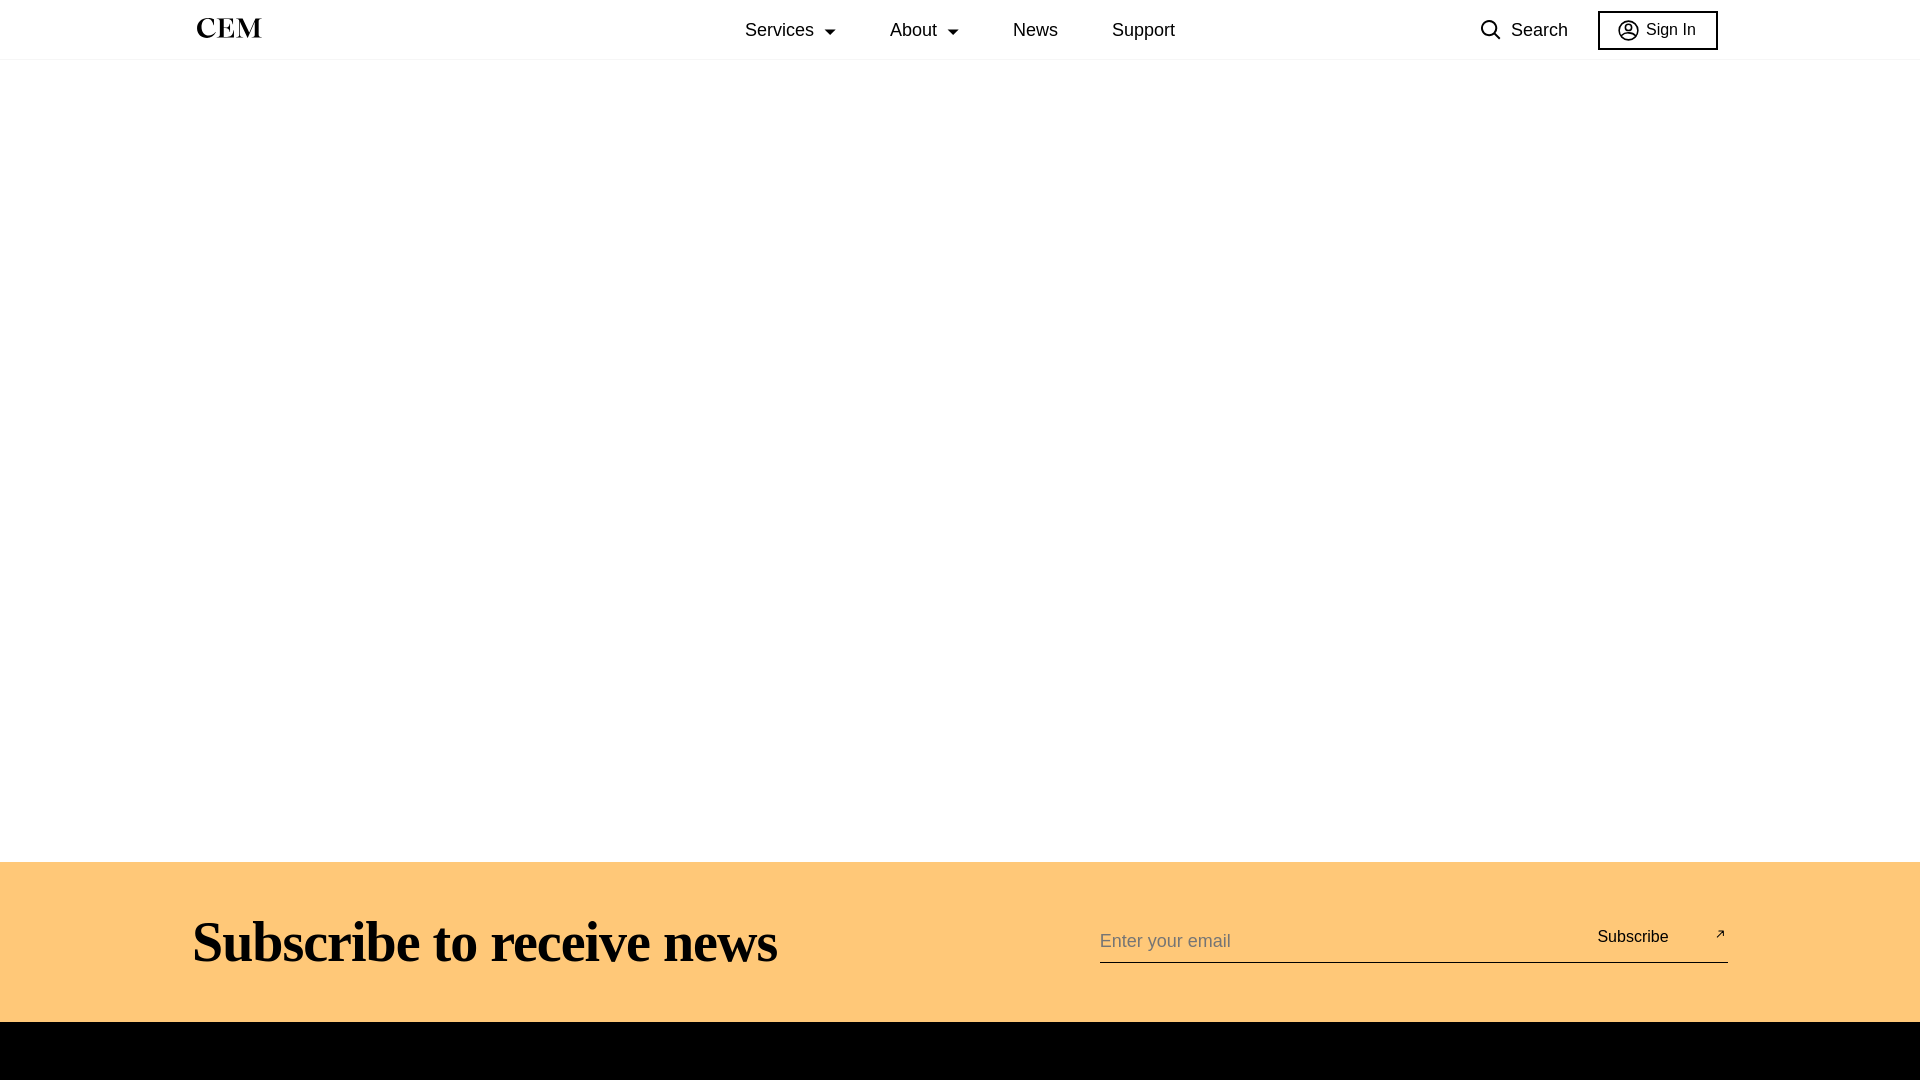 Image resolution: width=1920 pixels, height=1080 pixels. Describe the element at coordinates (1658, 28) in the screenshot. I see `Sign In` at that location.